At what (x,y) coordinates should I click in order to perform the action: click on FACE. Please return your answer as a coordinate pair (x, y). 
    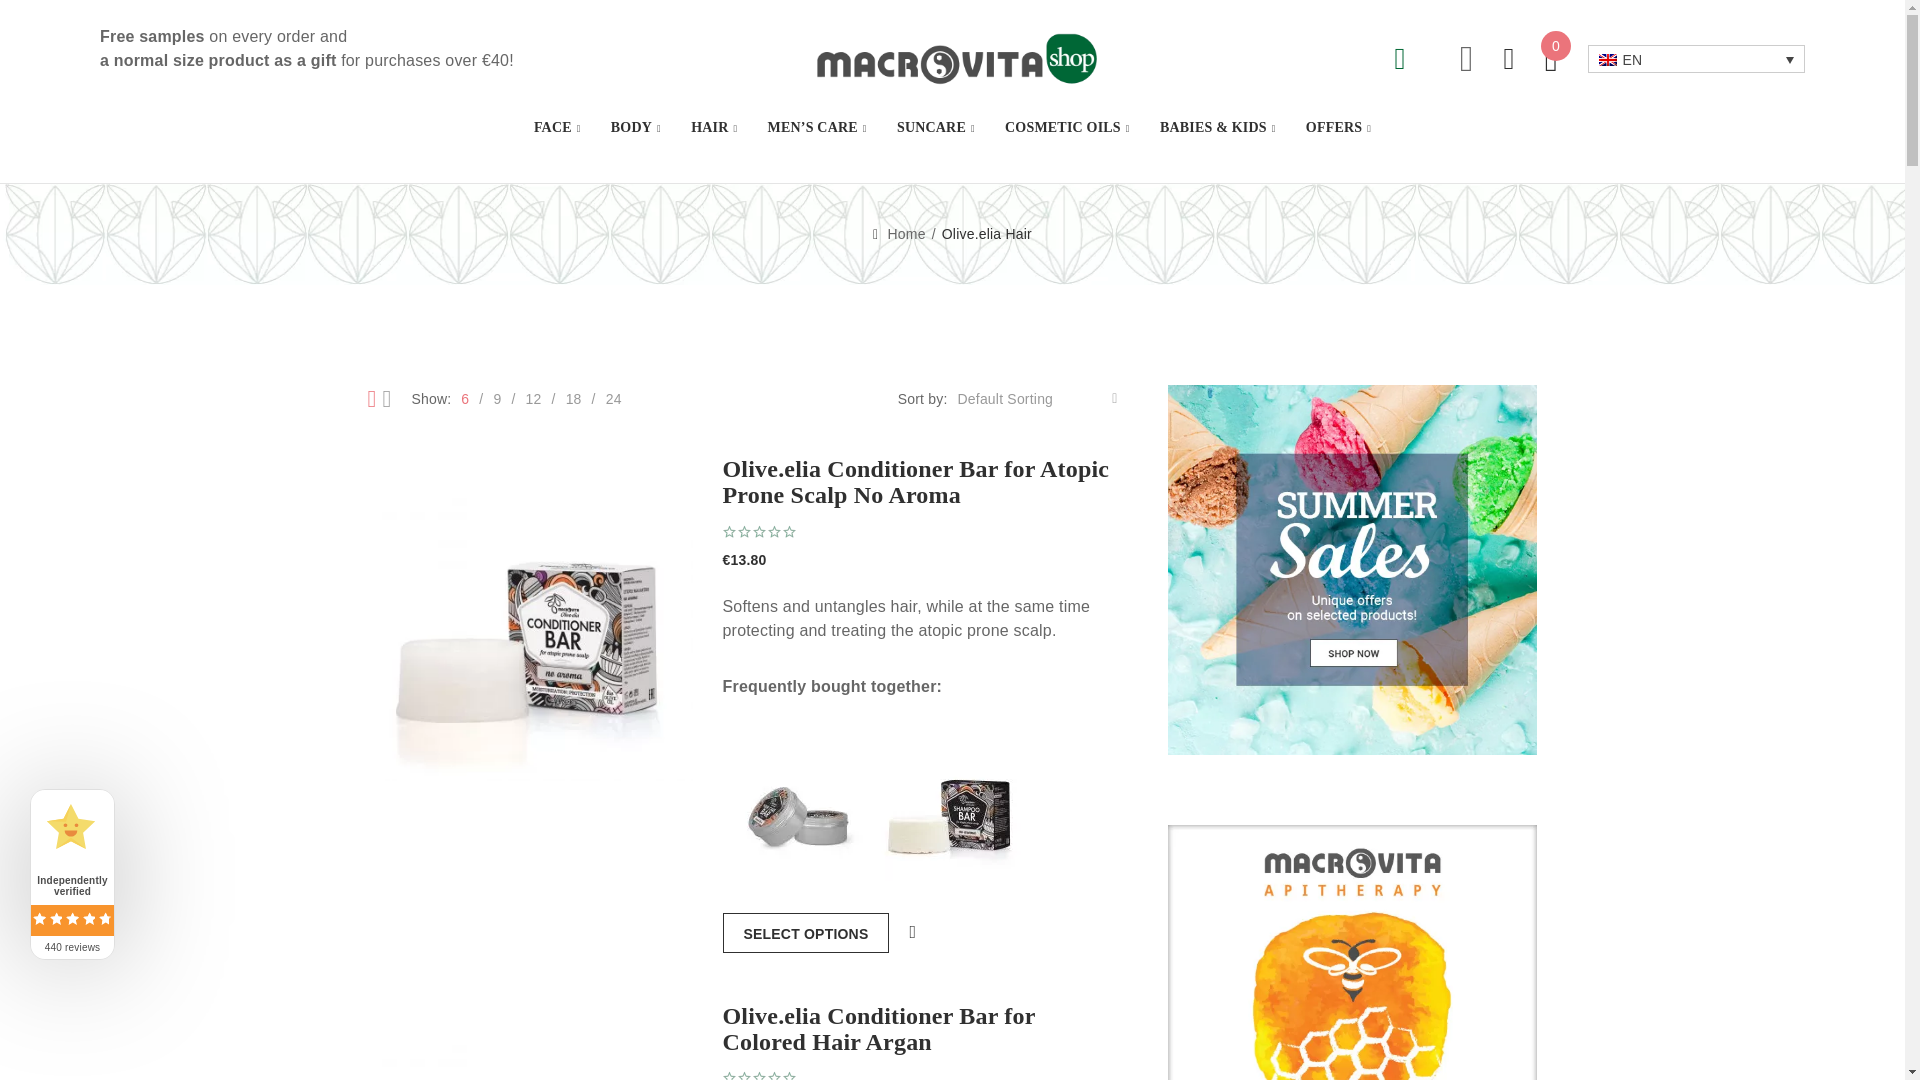
    Looking at the image, I should click on (556, 128).